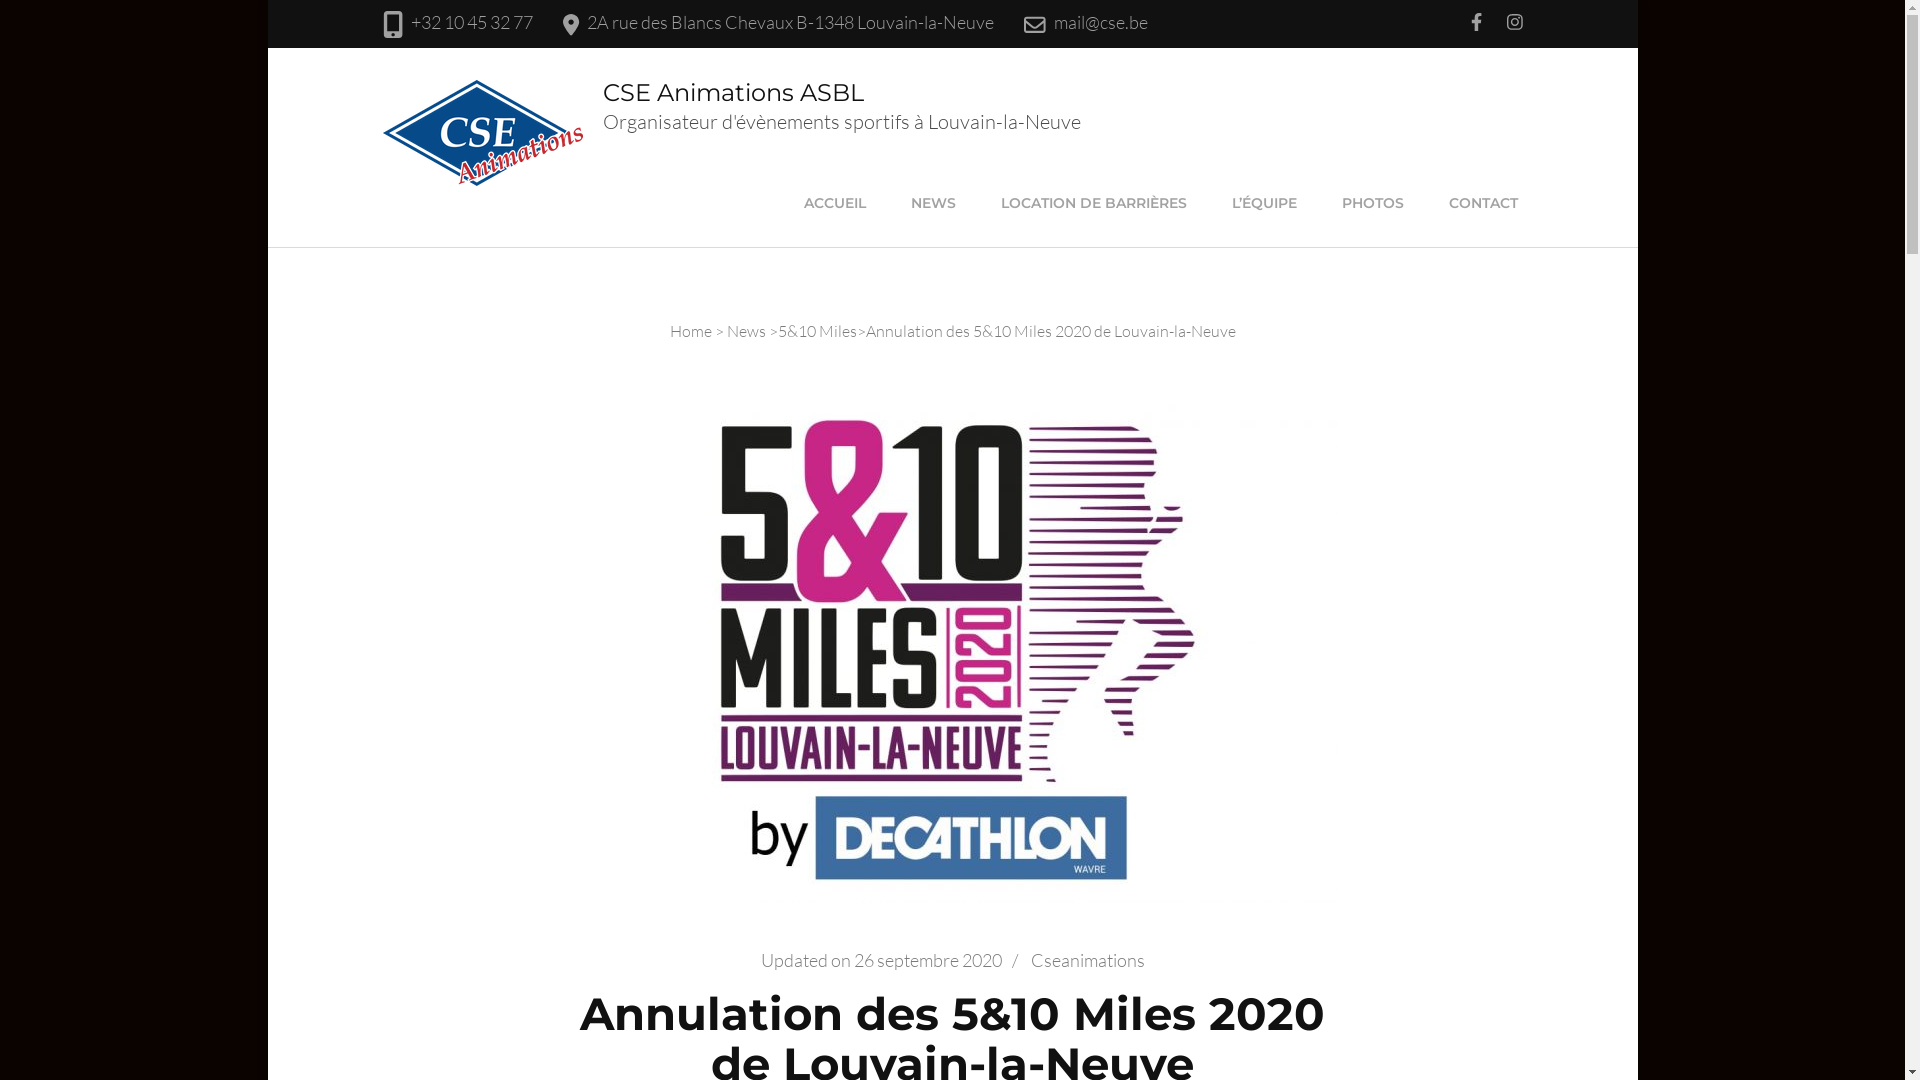 This screenshot has width=1920, height=1080. I want to click on NEWS, so click(934, 203).